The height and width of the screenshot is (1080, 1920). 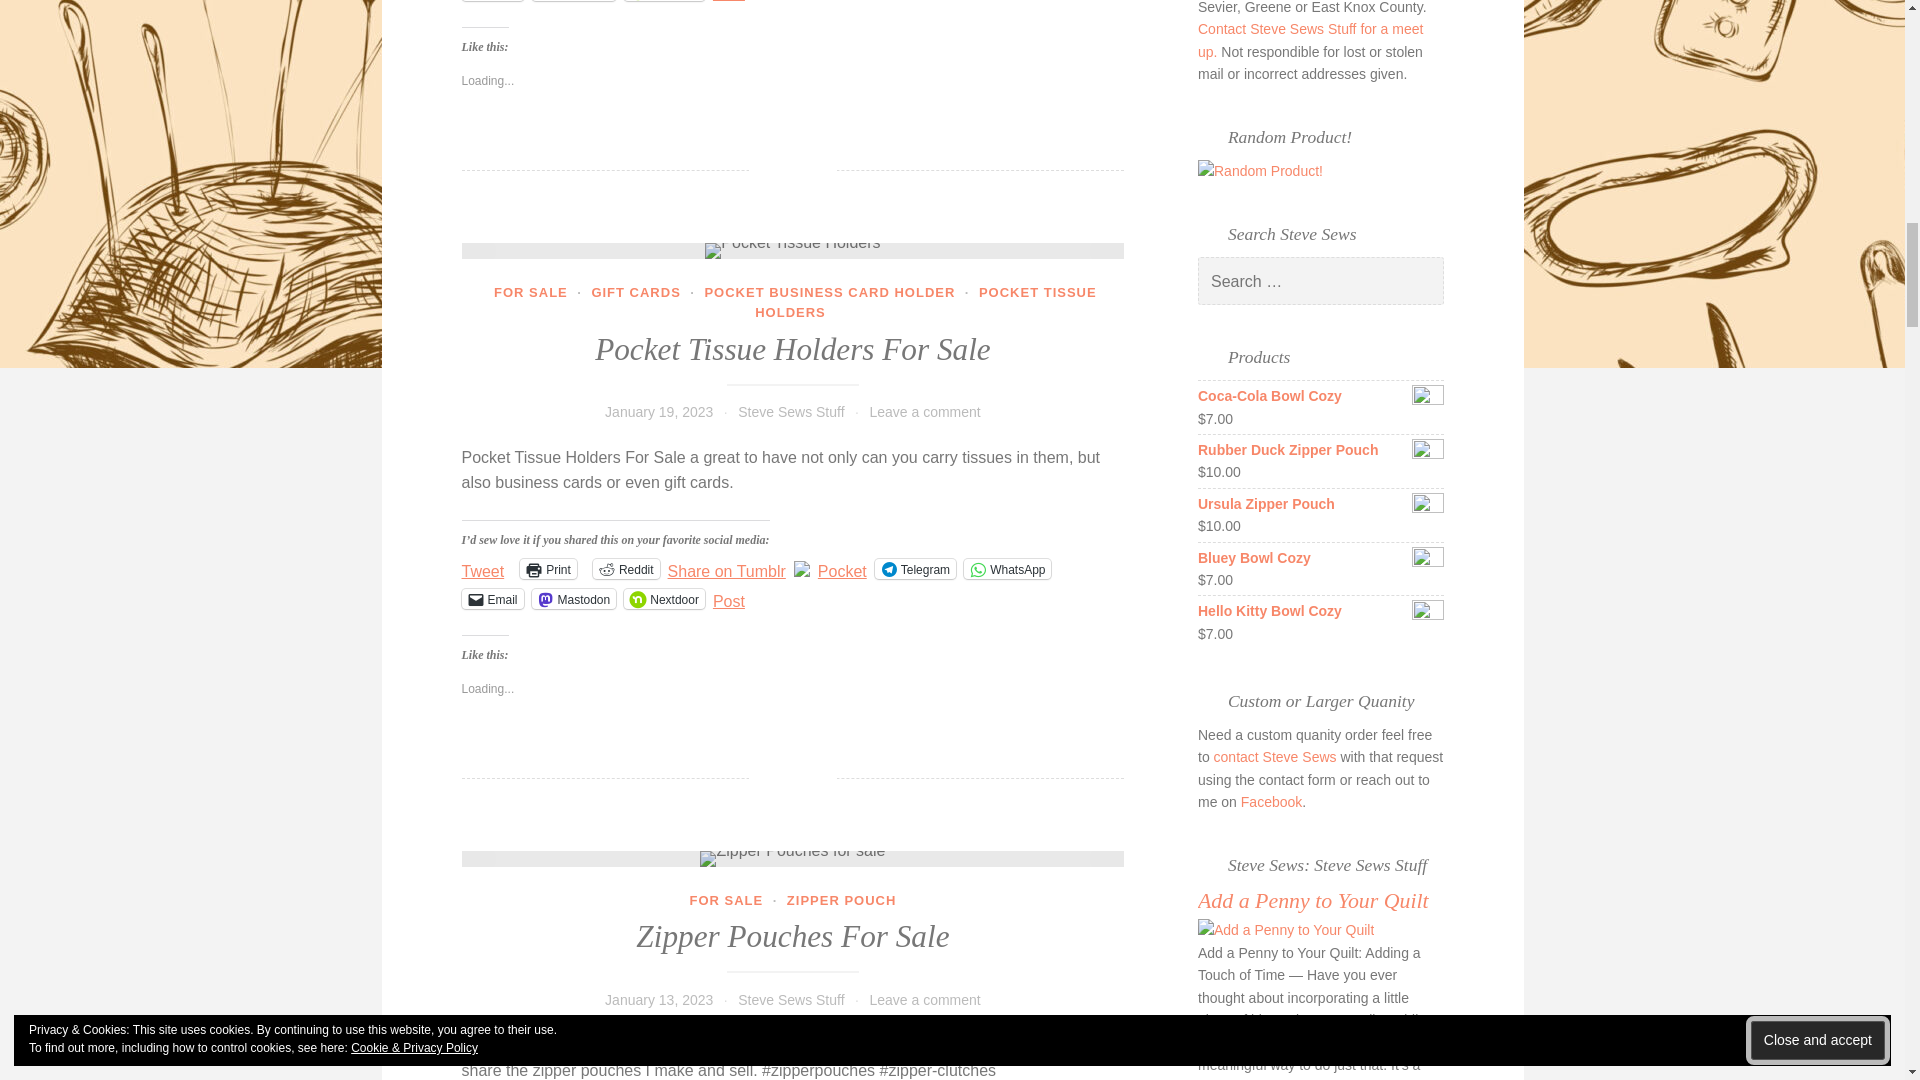 I want to click on Pocket Tissue Holders For Sale, so click(x=794, y=251).